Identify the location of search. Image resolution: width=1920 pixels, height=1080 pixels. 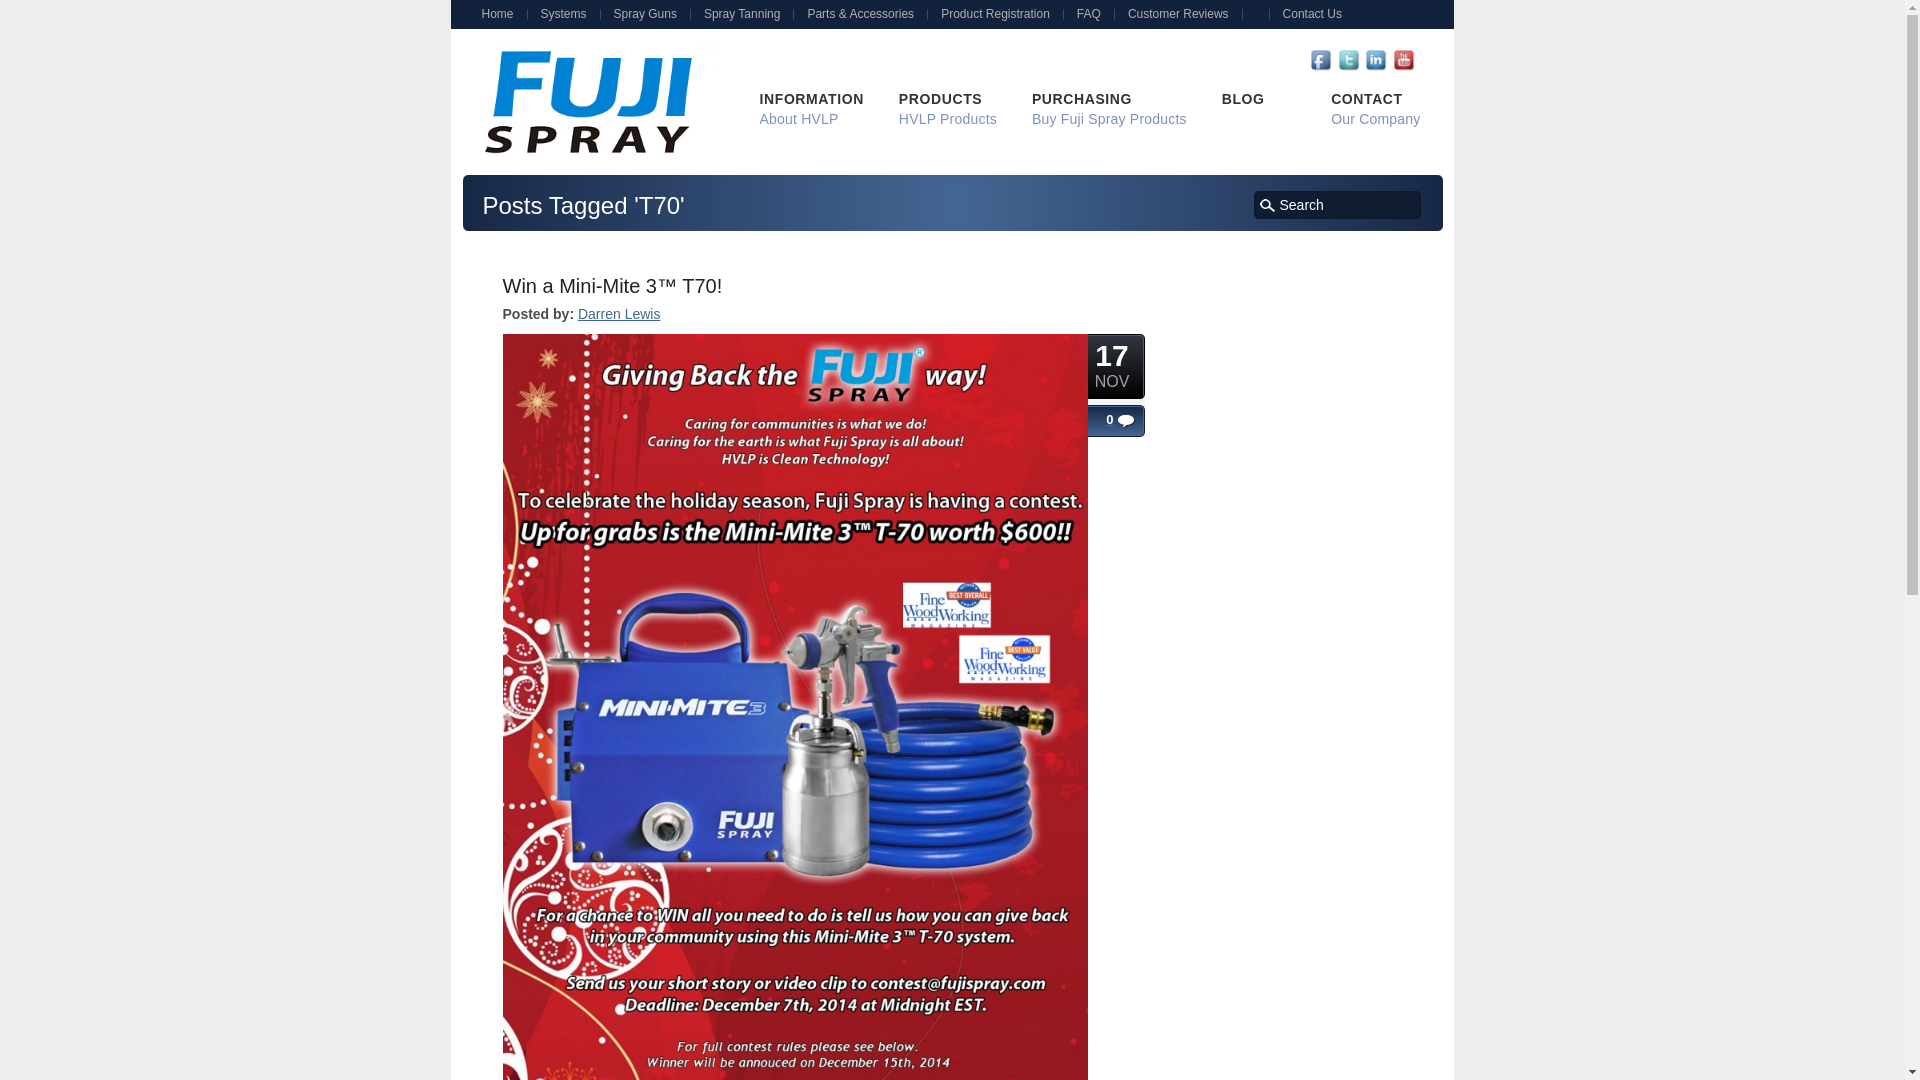
(1268, 206).